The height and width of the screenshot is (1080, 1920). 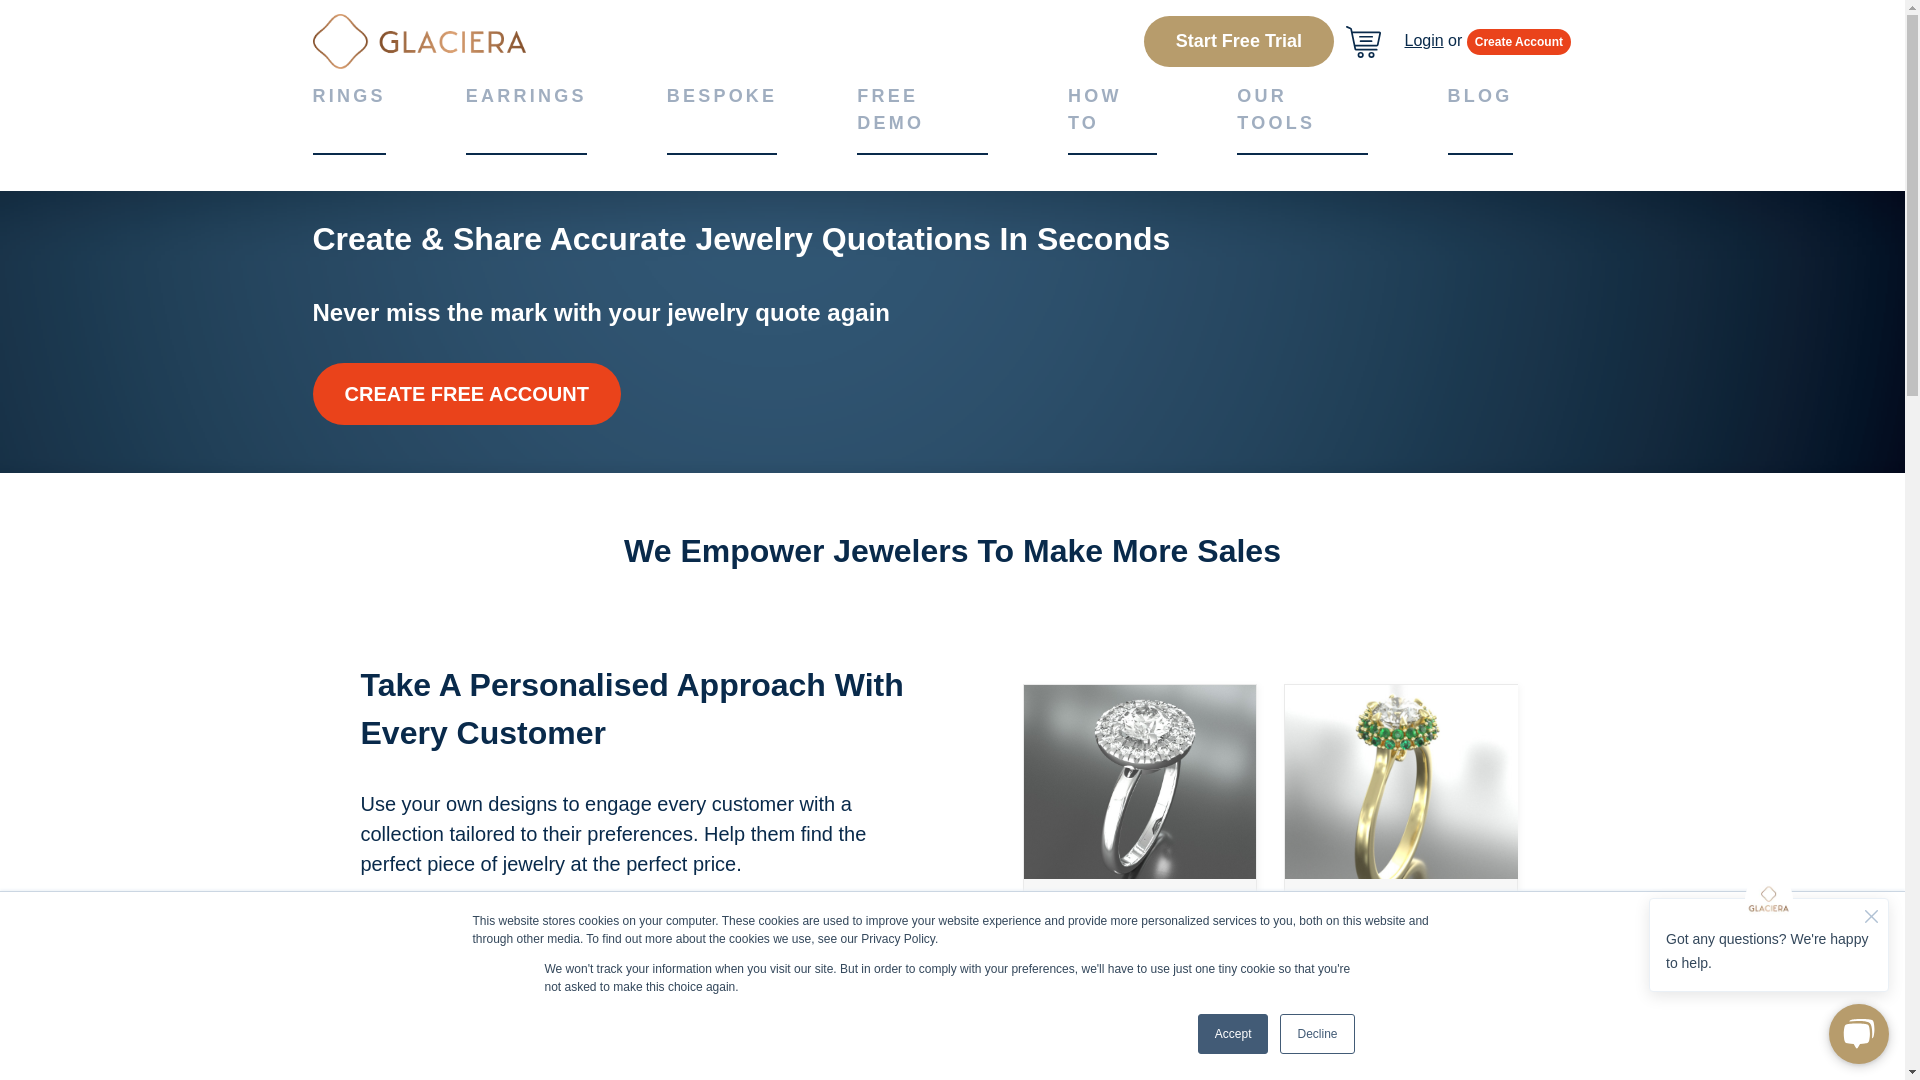 I want to click on BLOG, so click(x=1480, y=100).